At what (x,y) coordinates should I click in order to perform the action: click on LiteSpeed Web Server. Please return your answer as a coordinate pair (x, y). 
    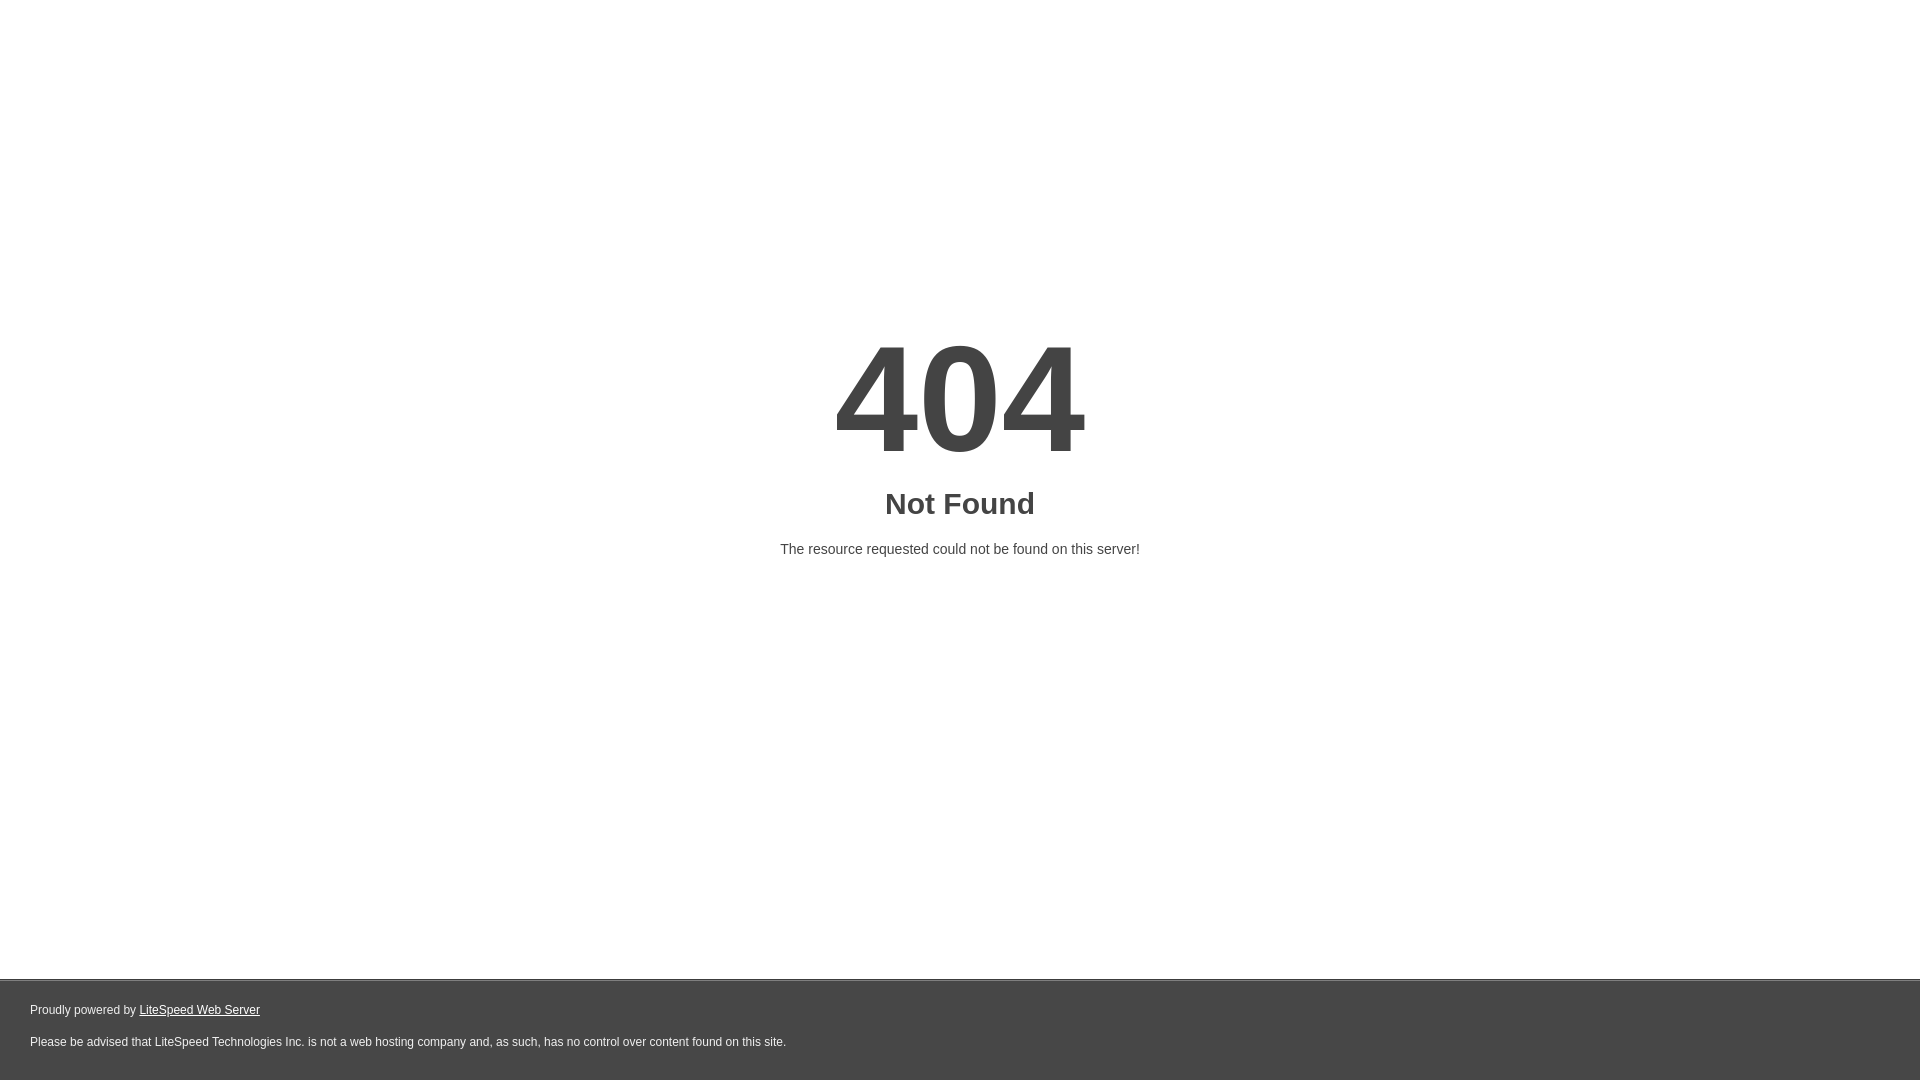
    Looking at the image, I should click on (200, 1010).